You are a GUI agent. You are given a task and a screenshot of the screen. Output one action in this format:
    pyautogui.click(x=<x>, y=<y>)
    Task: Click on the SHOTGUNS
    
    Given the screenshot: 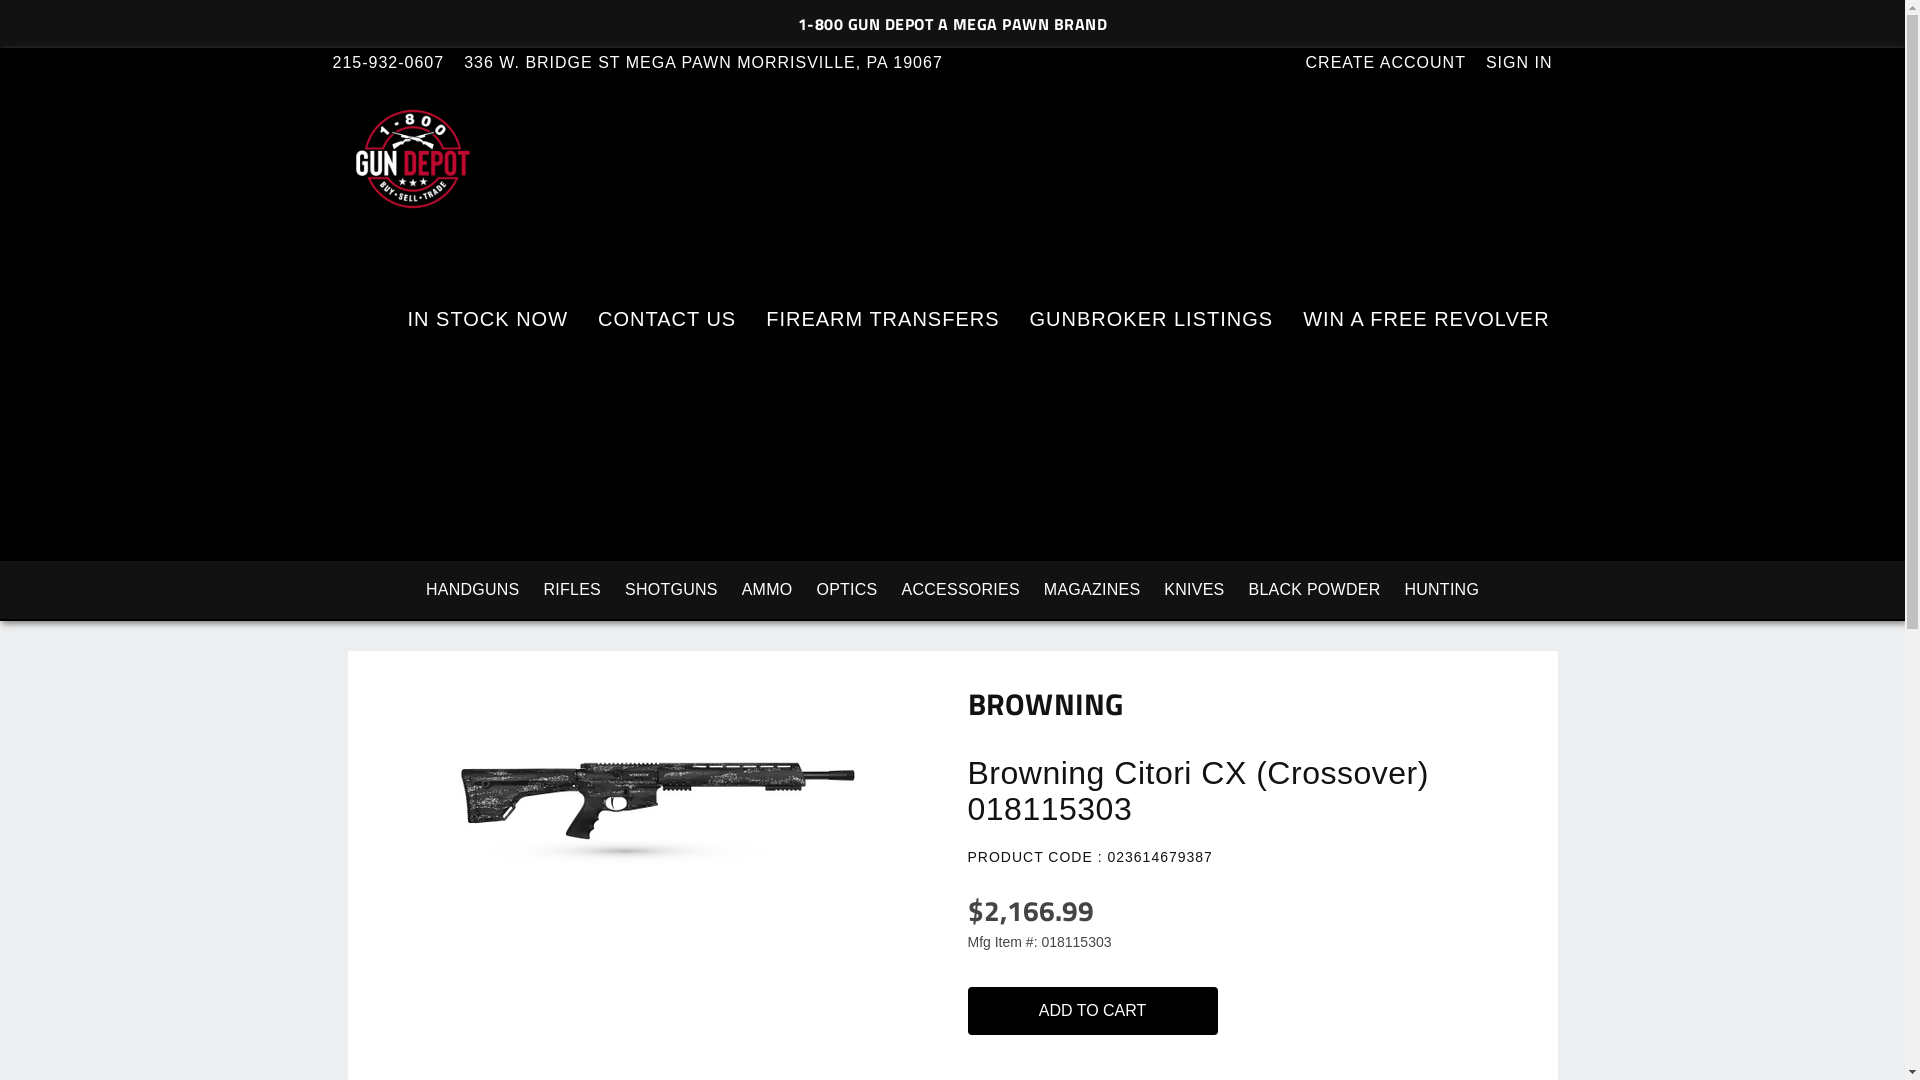 What is the action you would take?
    pyautogui.click(x=672, y=590)
    